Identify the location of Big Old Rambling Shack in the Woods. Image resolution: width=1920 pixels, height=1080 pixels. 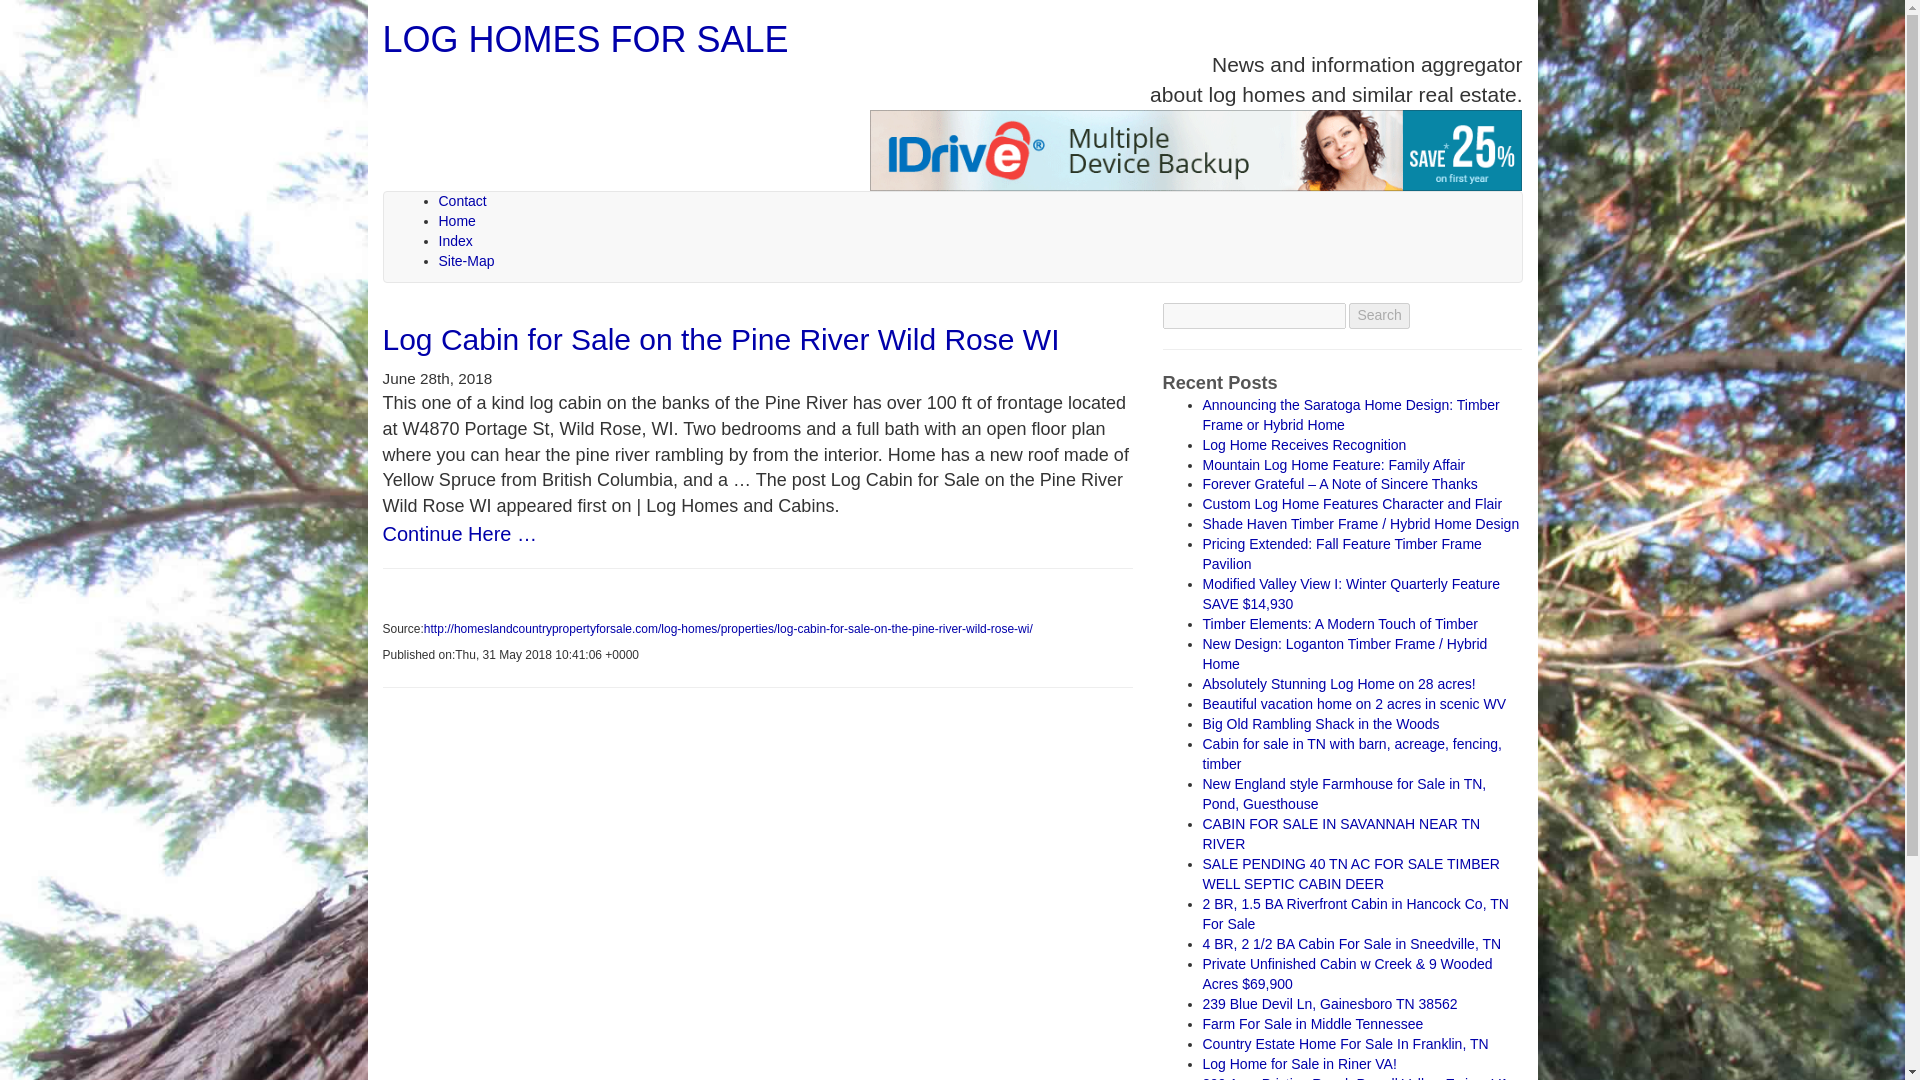
(1320, 724).